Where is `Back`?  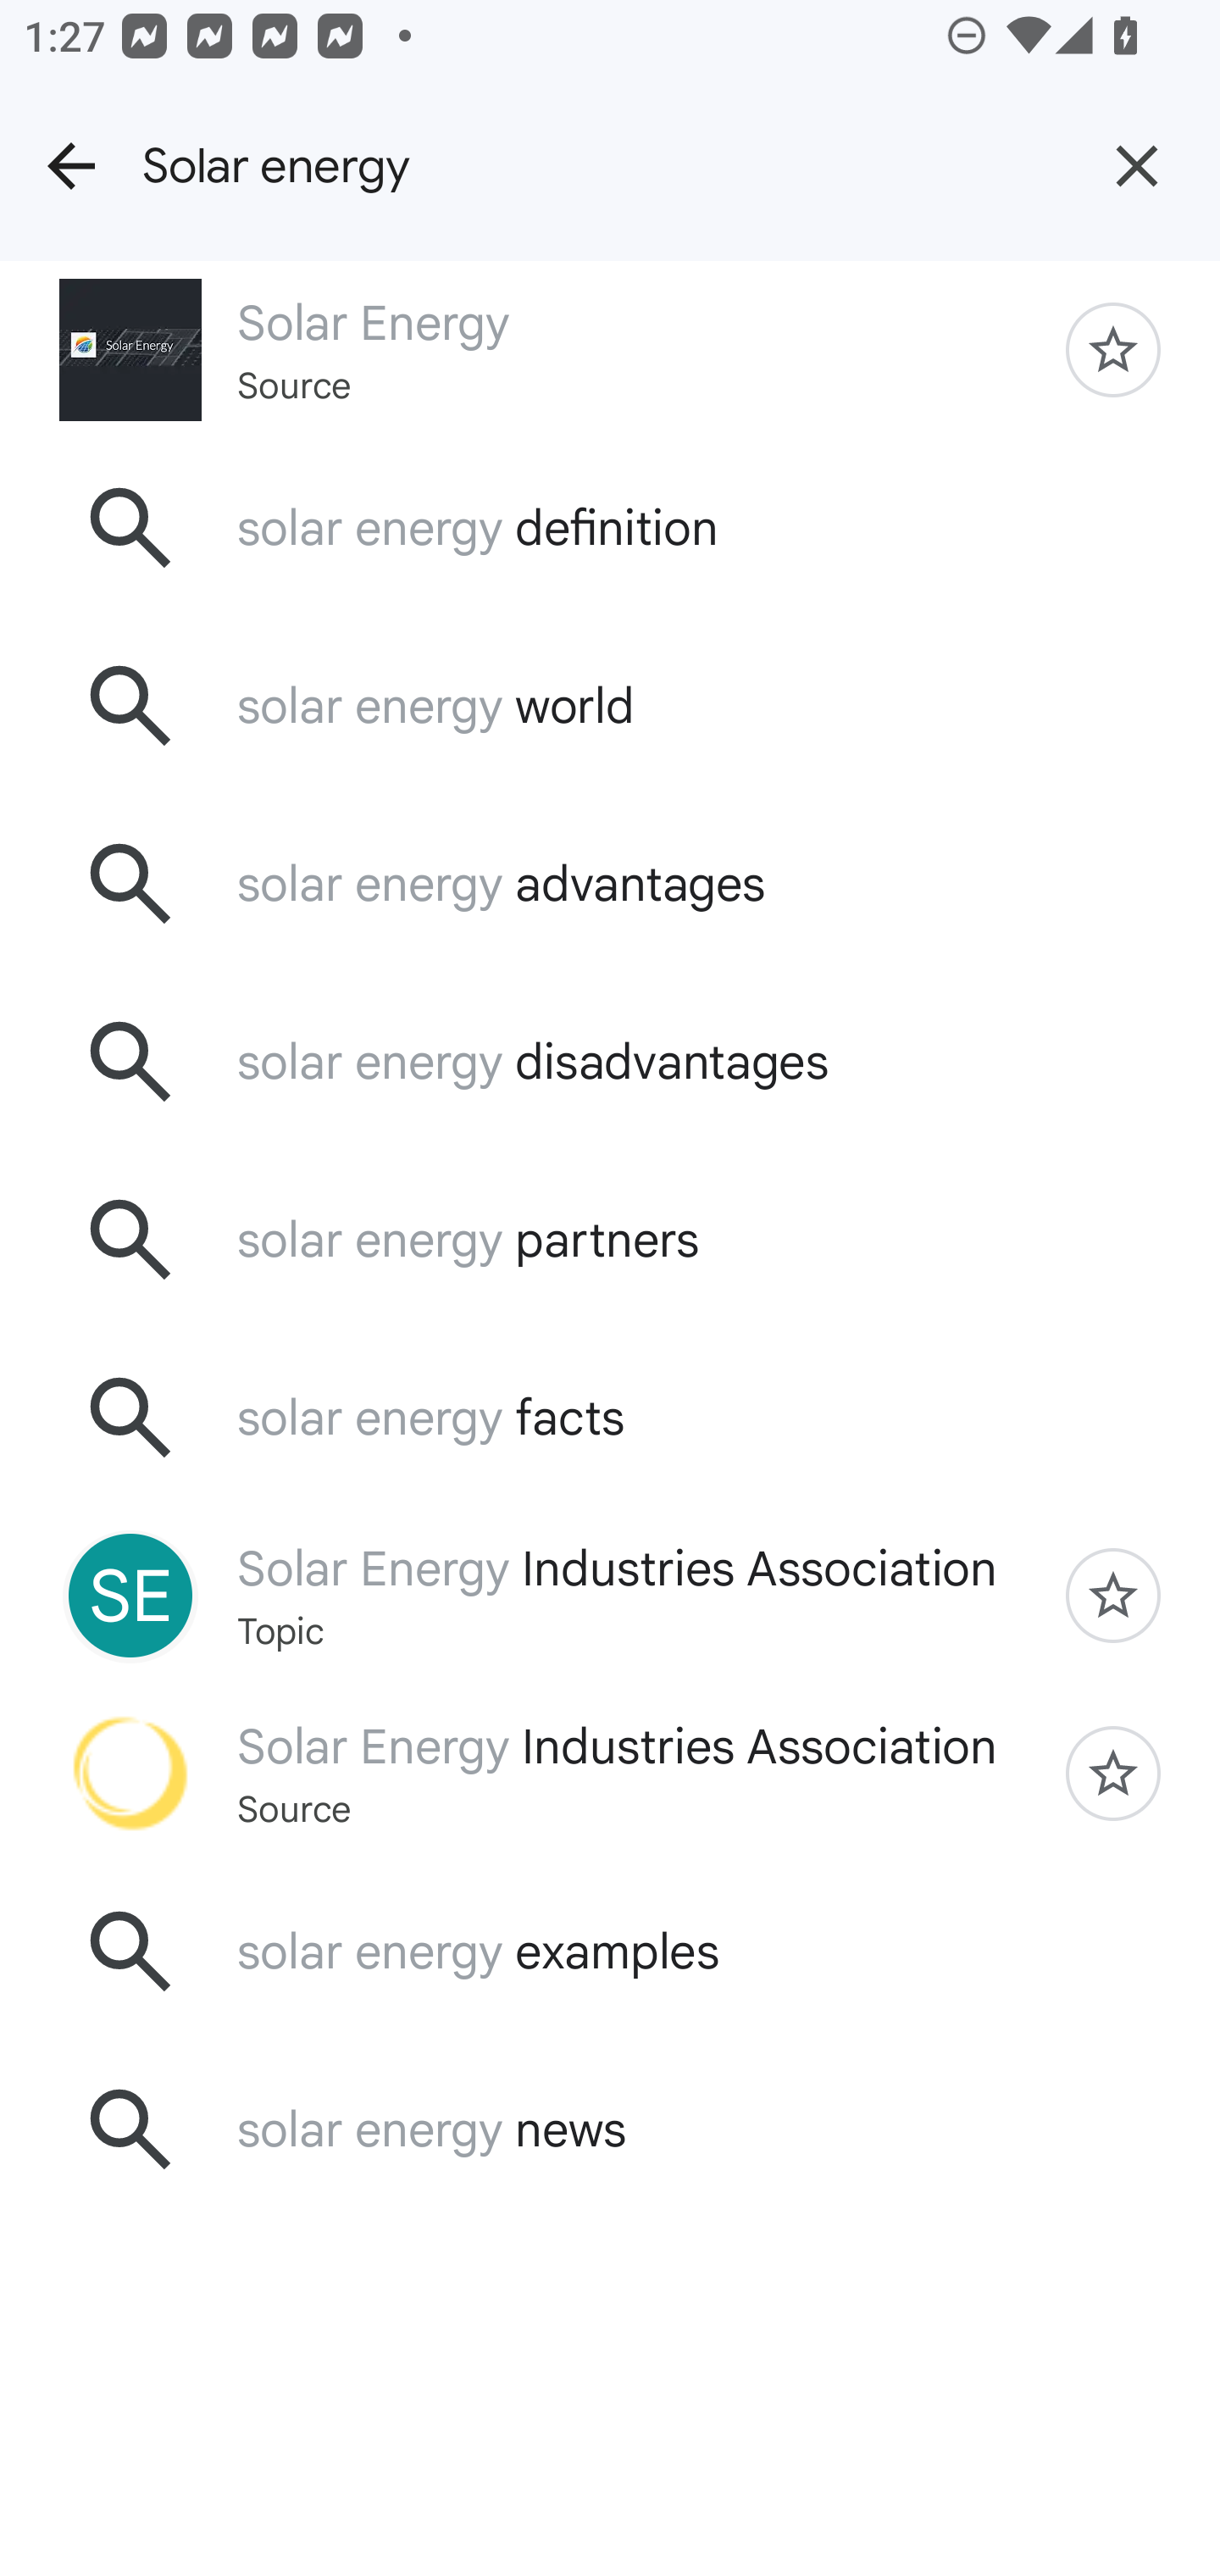 Back is located at coordinates (71, 166).